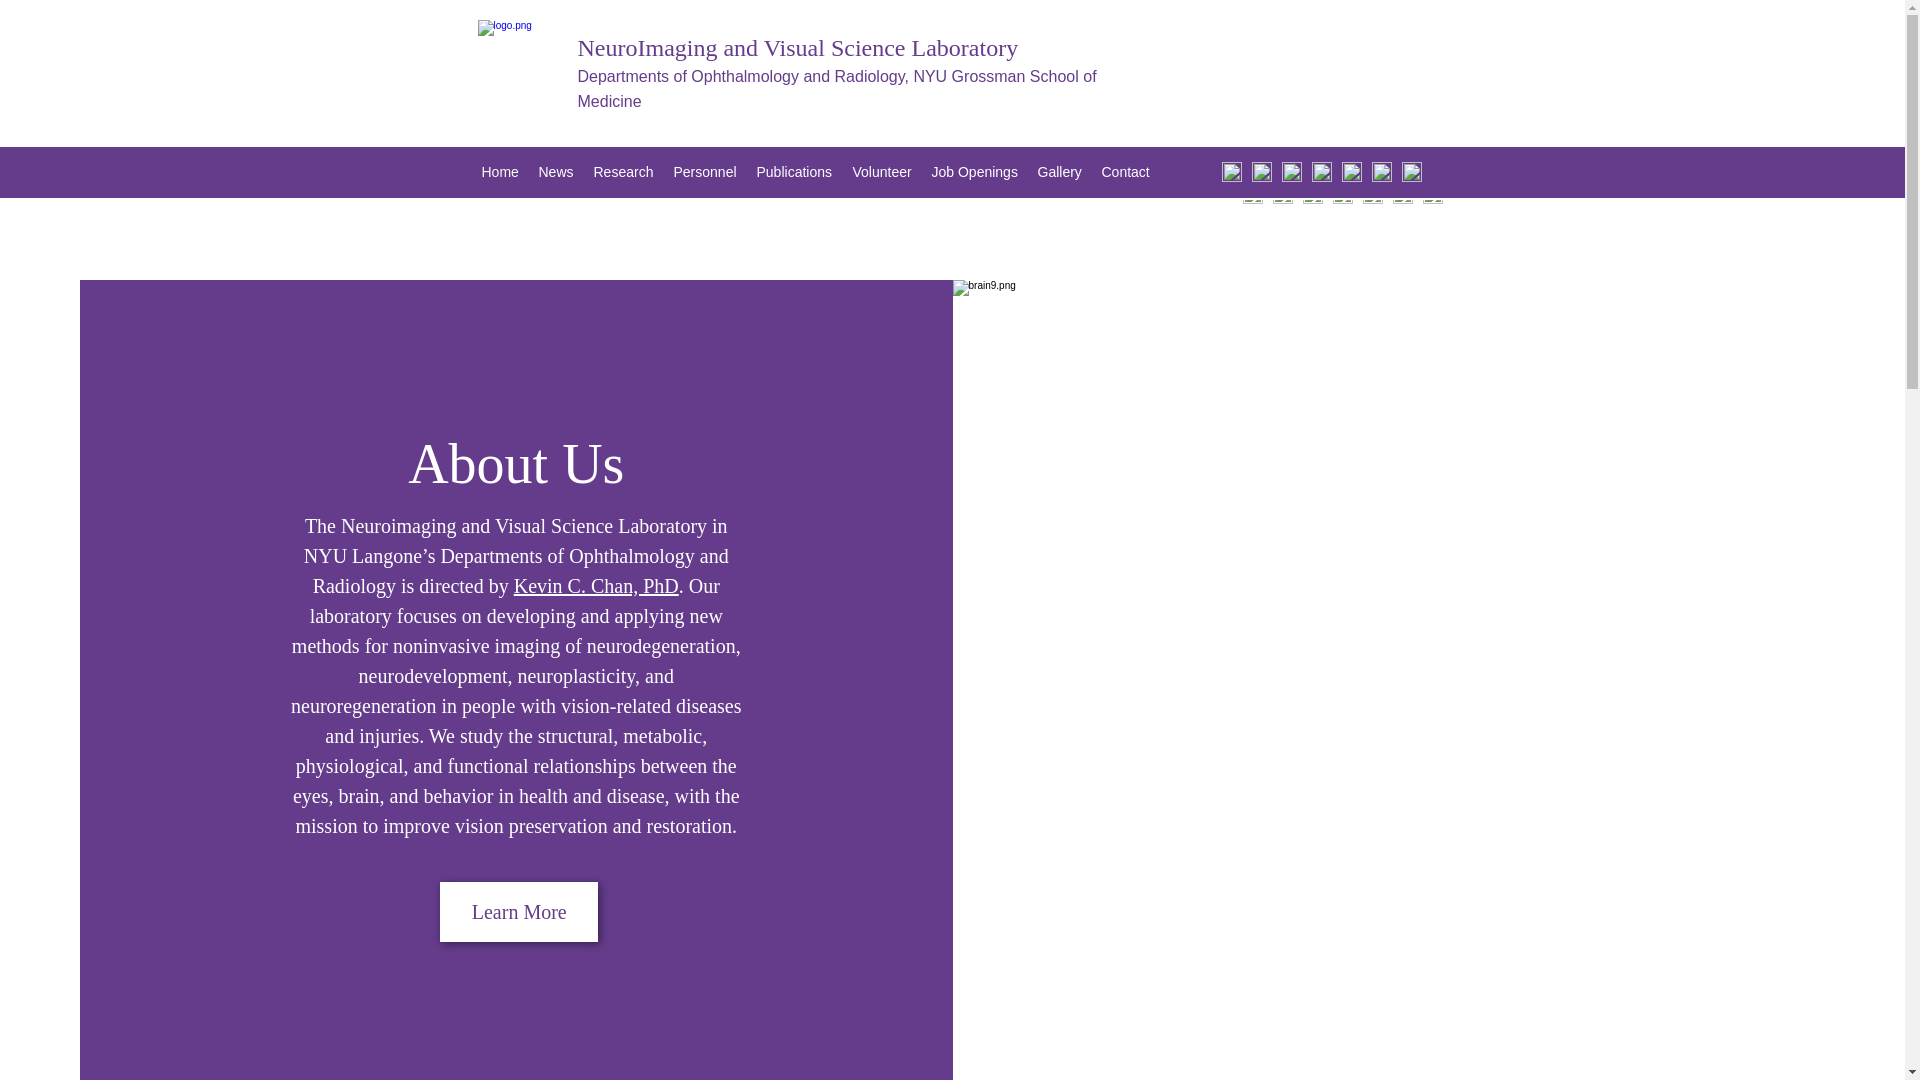 Image resolution: width=1920 pixels, height=1080 pixels. What do you see at coordinates (1126, 172) in the screenshot?
I see `Contact` at bounding box center [1126, 172].